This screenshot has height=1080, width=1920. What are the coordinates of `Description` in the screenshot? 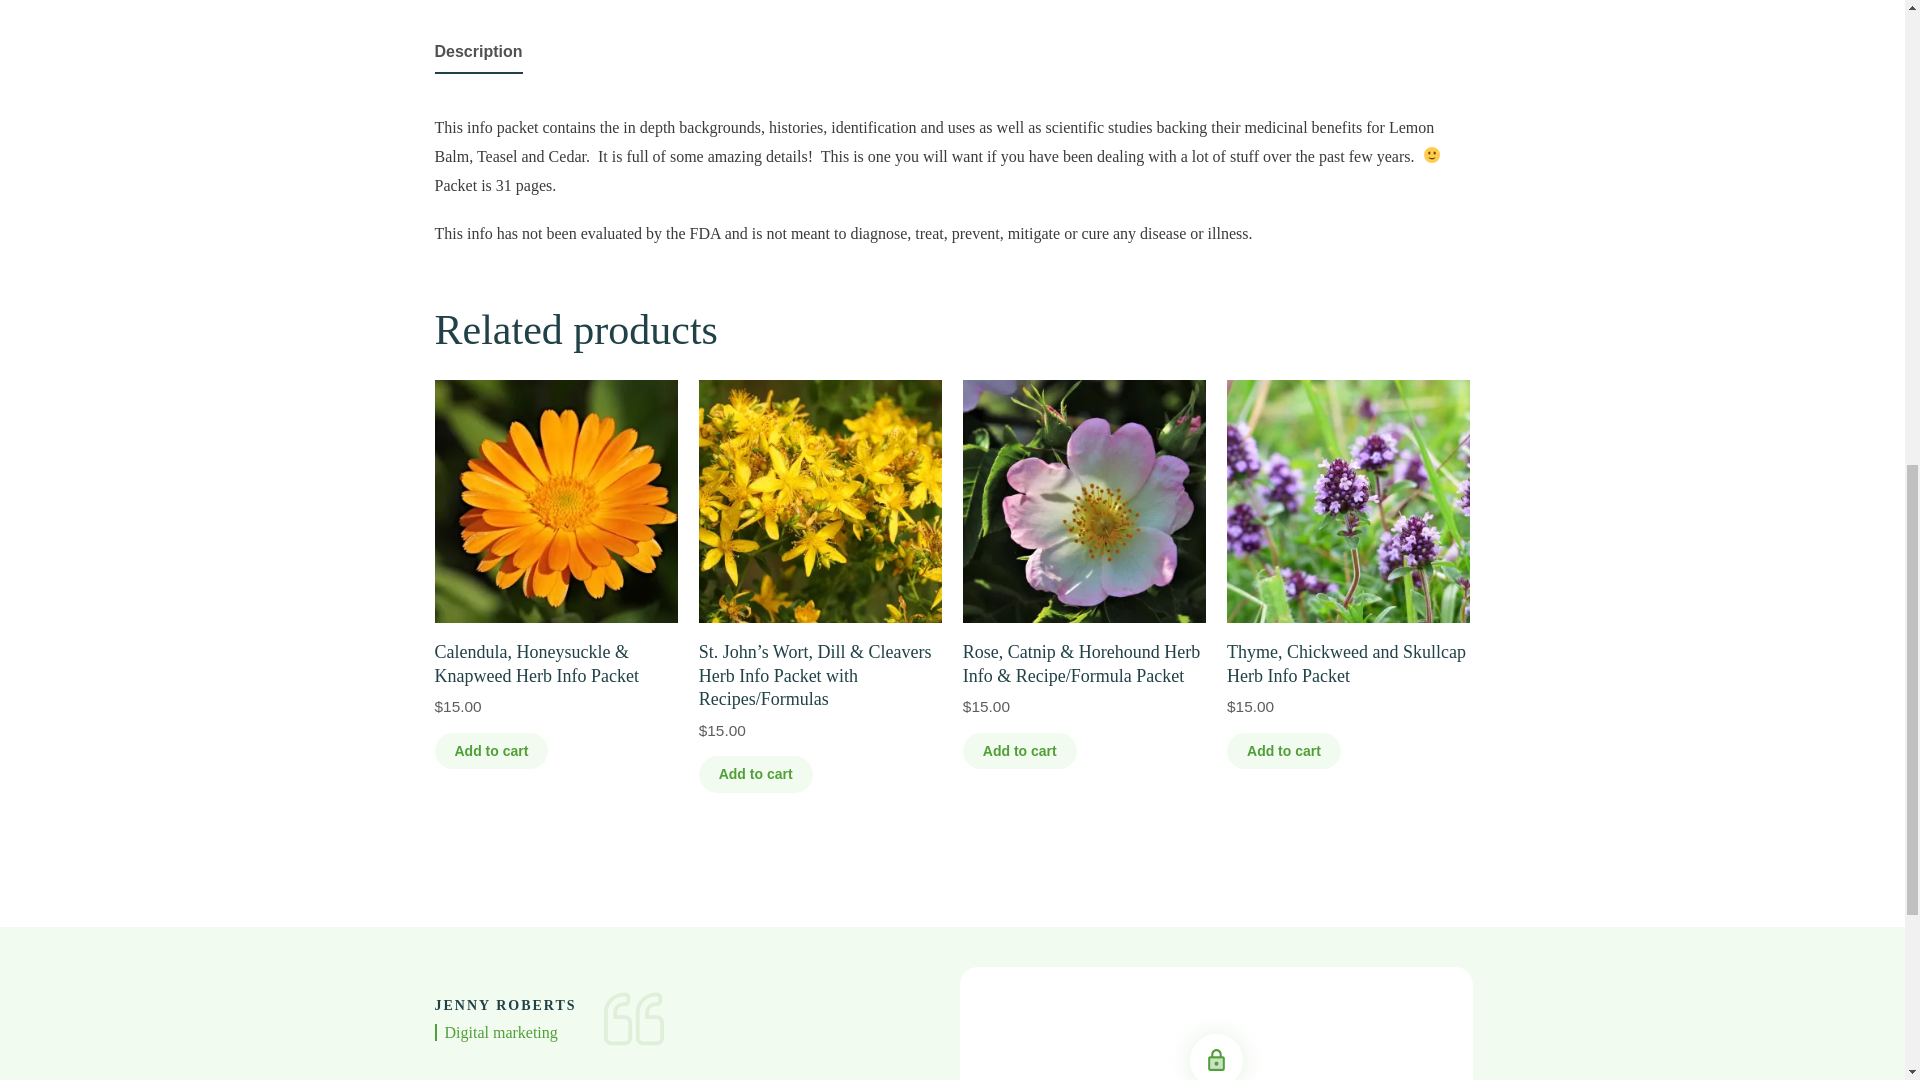 It's located at (478, 52).